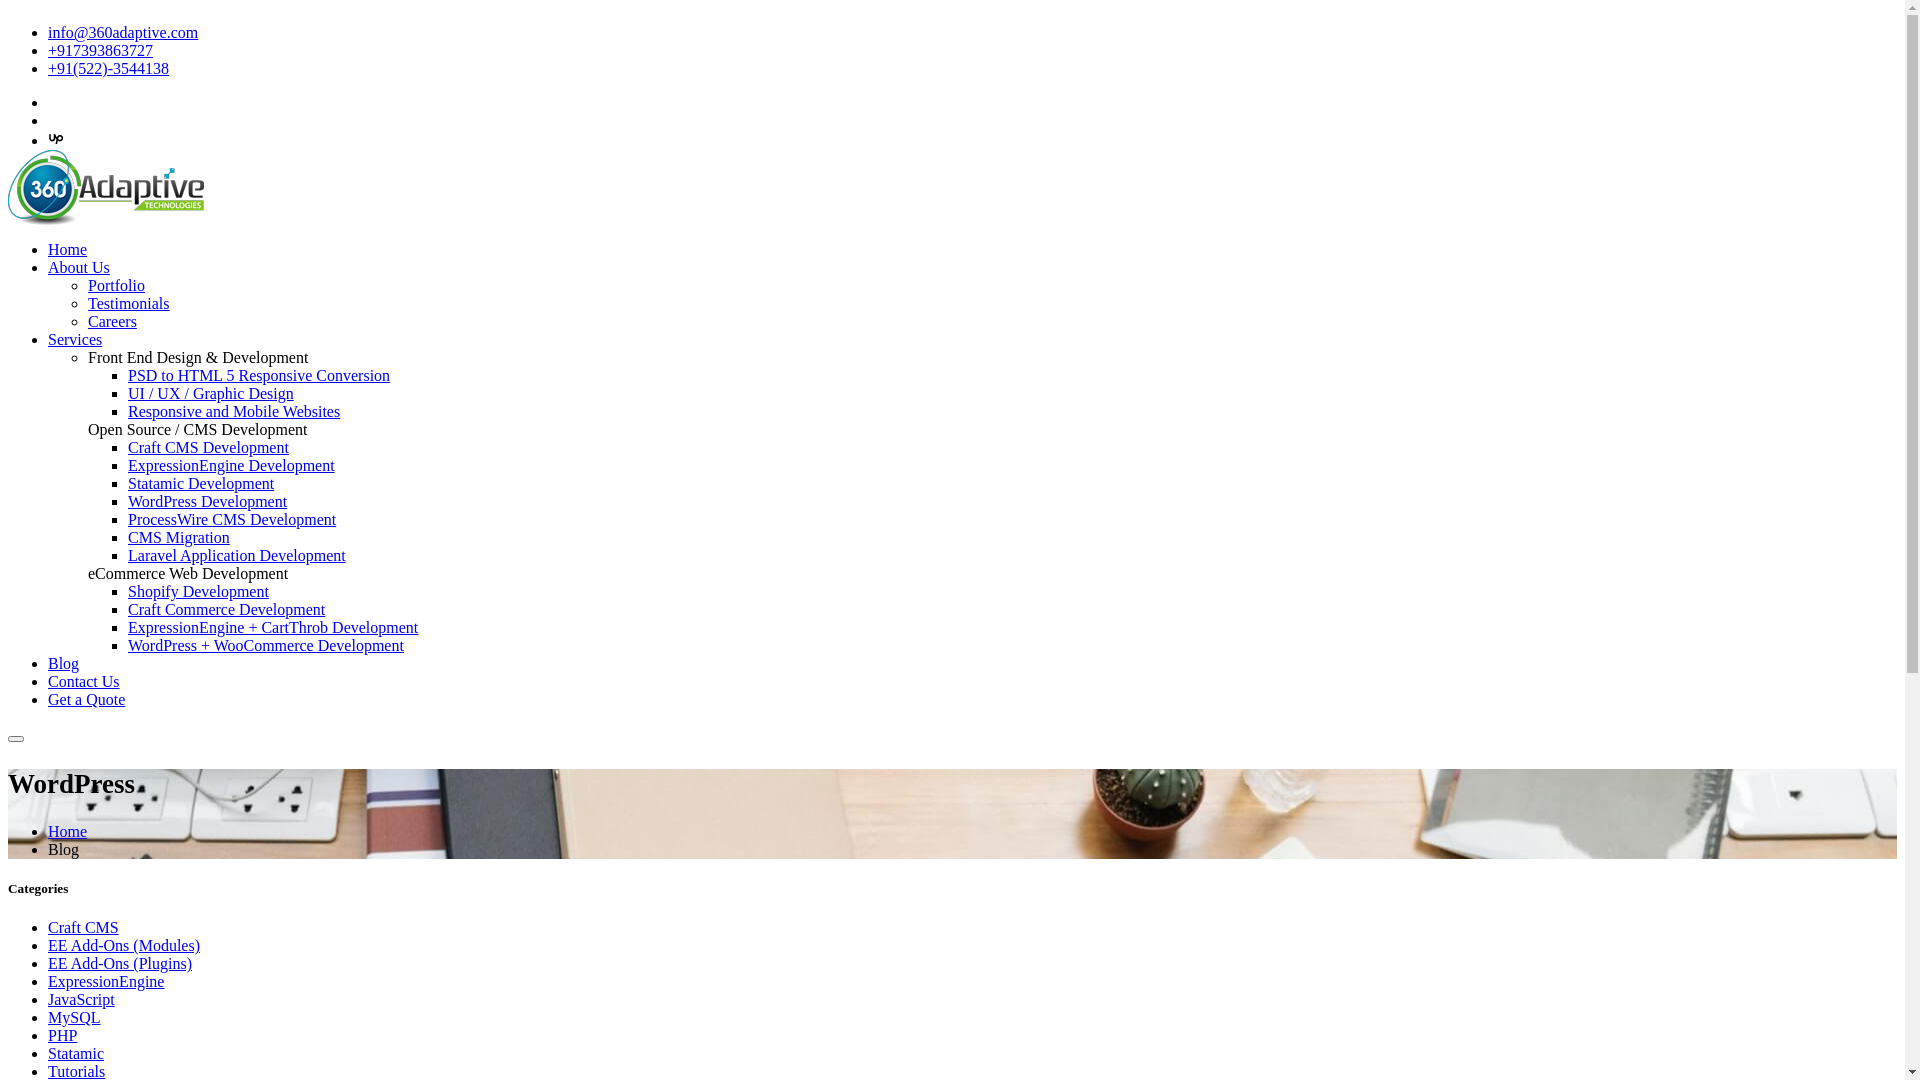  Describe the element at coordinates (266, 646) in the screenshot. I see `WordPress + WooCommerce Development` at that location.